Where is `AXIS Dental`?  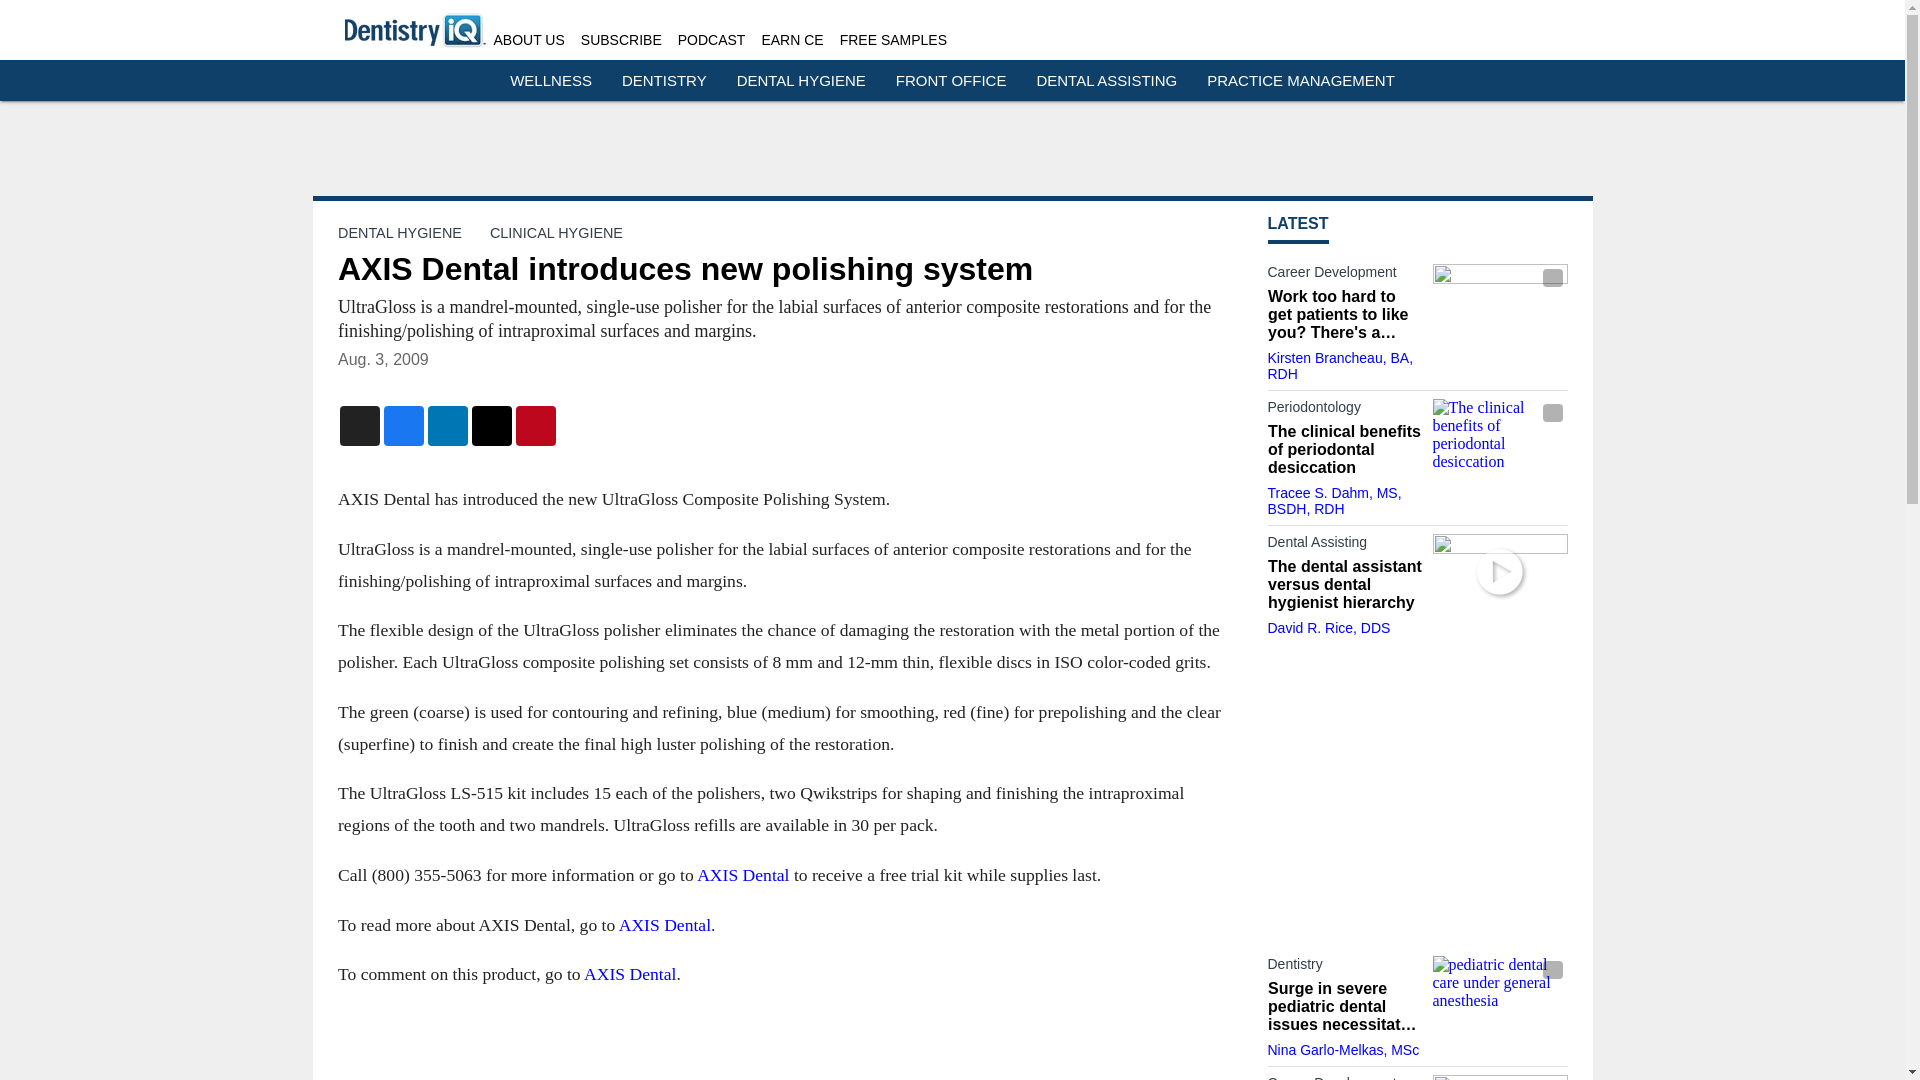 AXIS Dental is located at coordinates (629, 974).